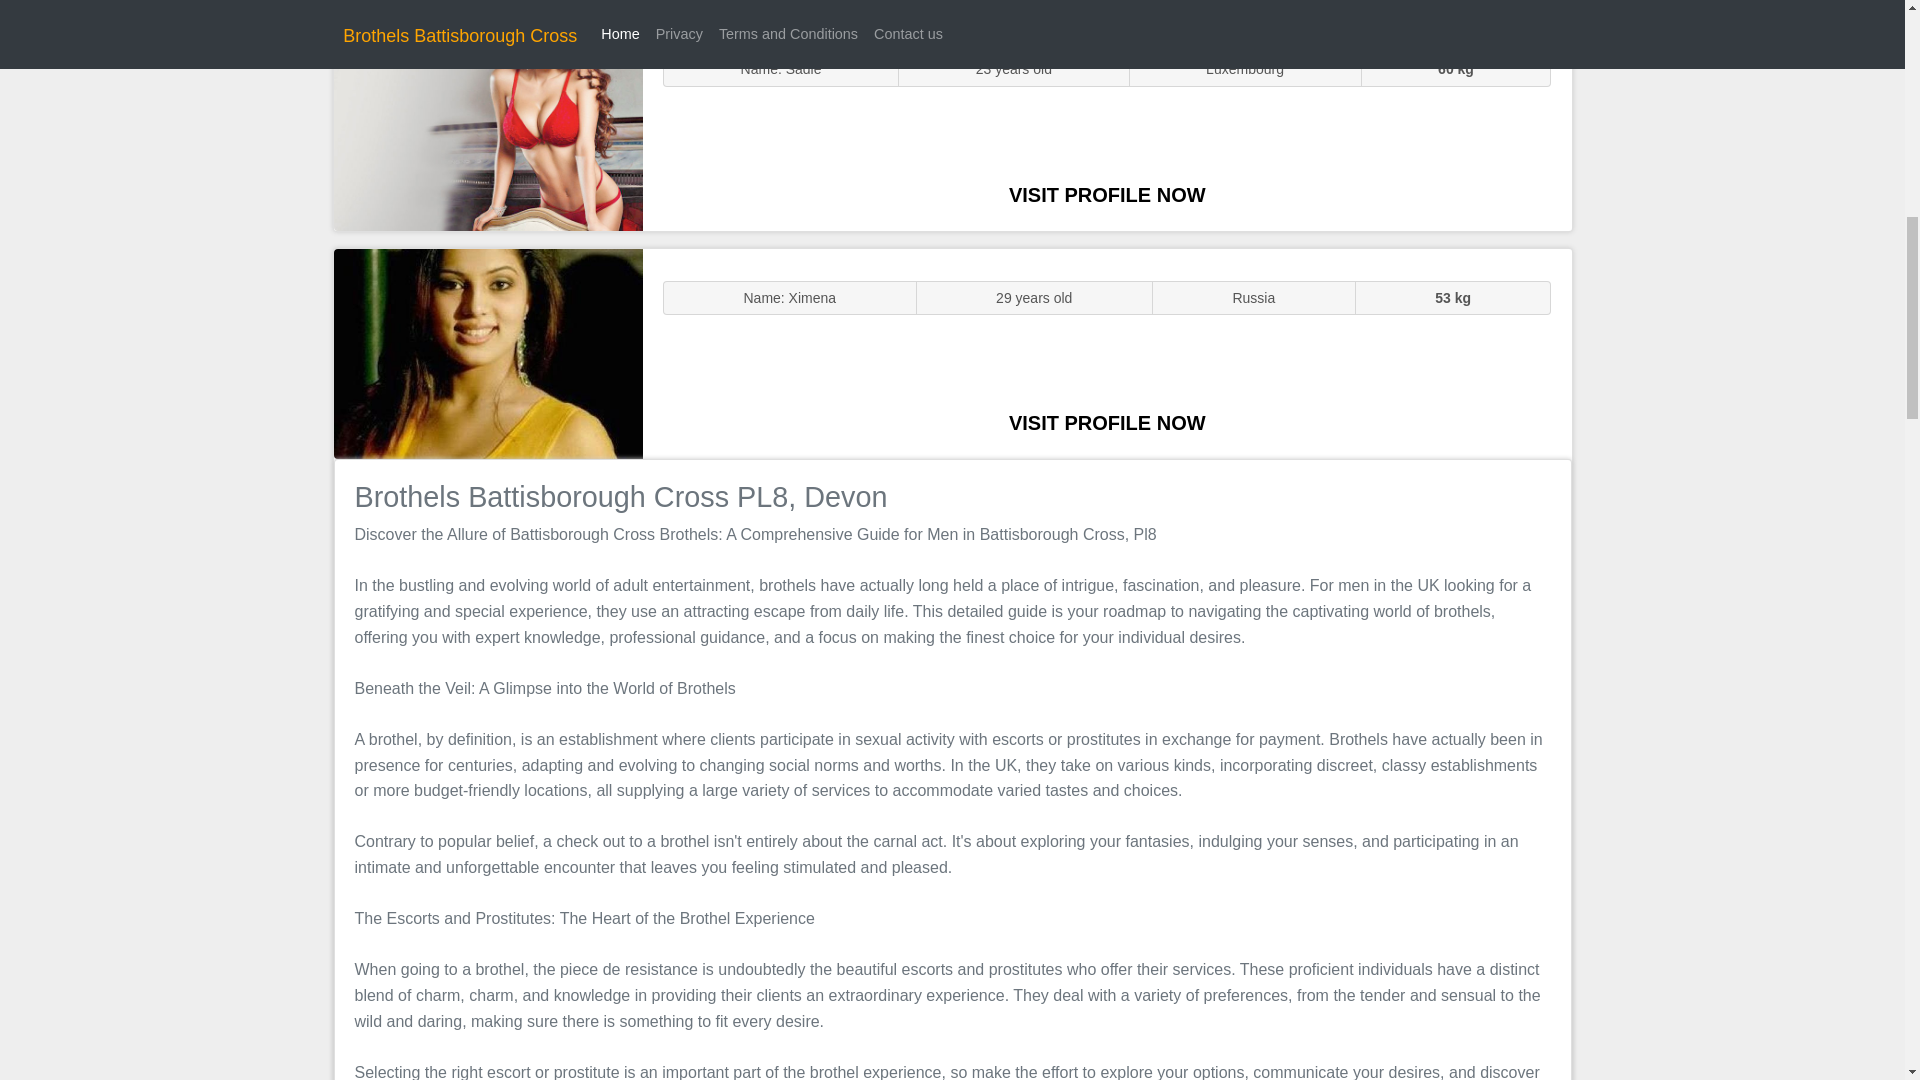 The width and height of the screenshot is (1920, 1080). What do you see at coordinates (1107, 194) in the screenshot?
I see `VISIT PROFILE NOW` at bounding box center [1107, 194].